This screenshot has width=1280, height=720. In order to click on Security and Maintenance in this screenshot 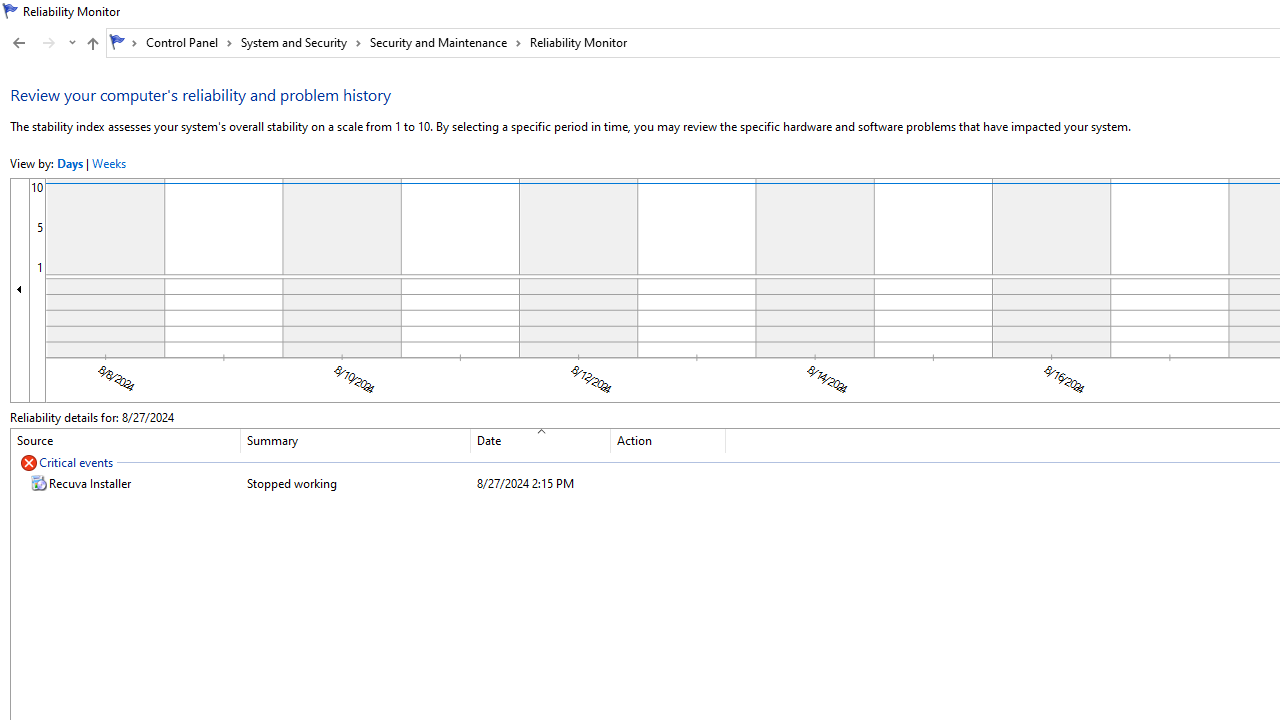, I will do `click(446, 42)`.